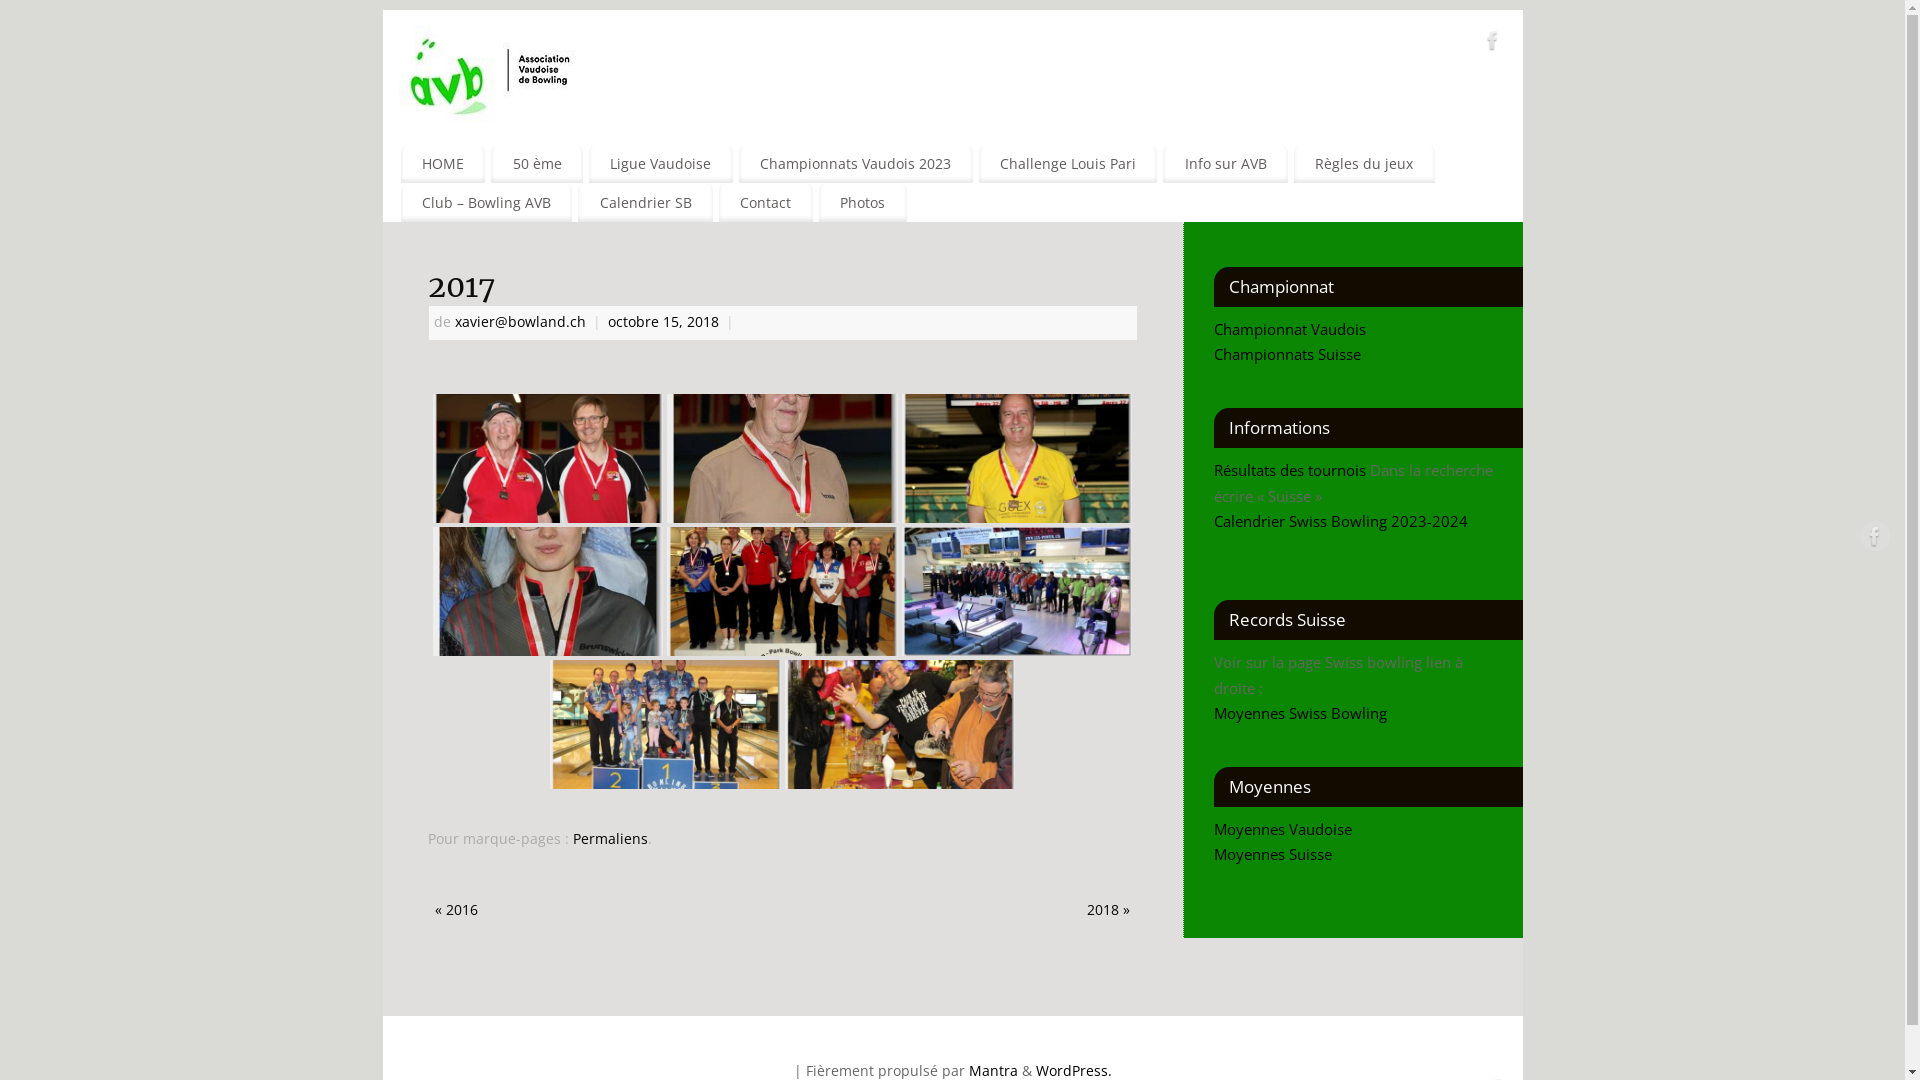  What do you see at coordinates (1226, 164) in the screenshot?
I see `Info sur AVB` at bounding box center [1226, 164].